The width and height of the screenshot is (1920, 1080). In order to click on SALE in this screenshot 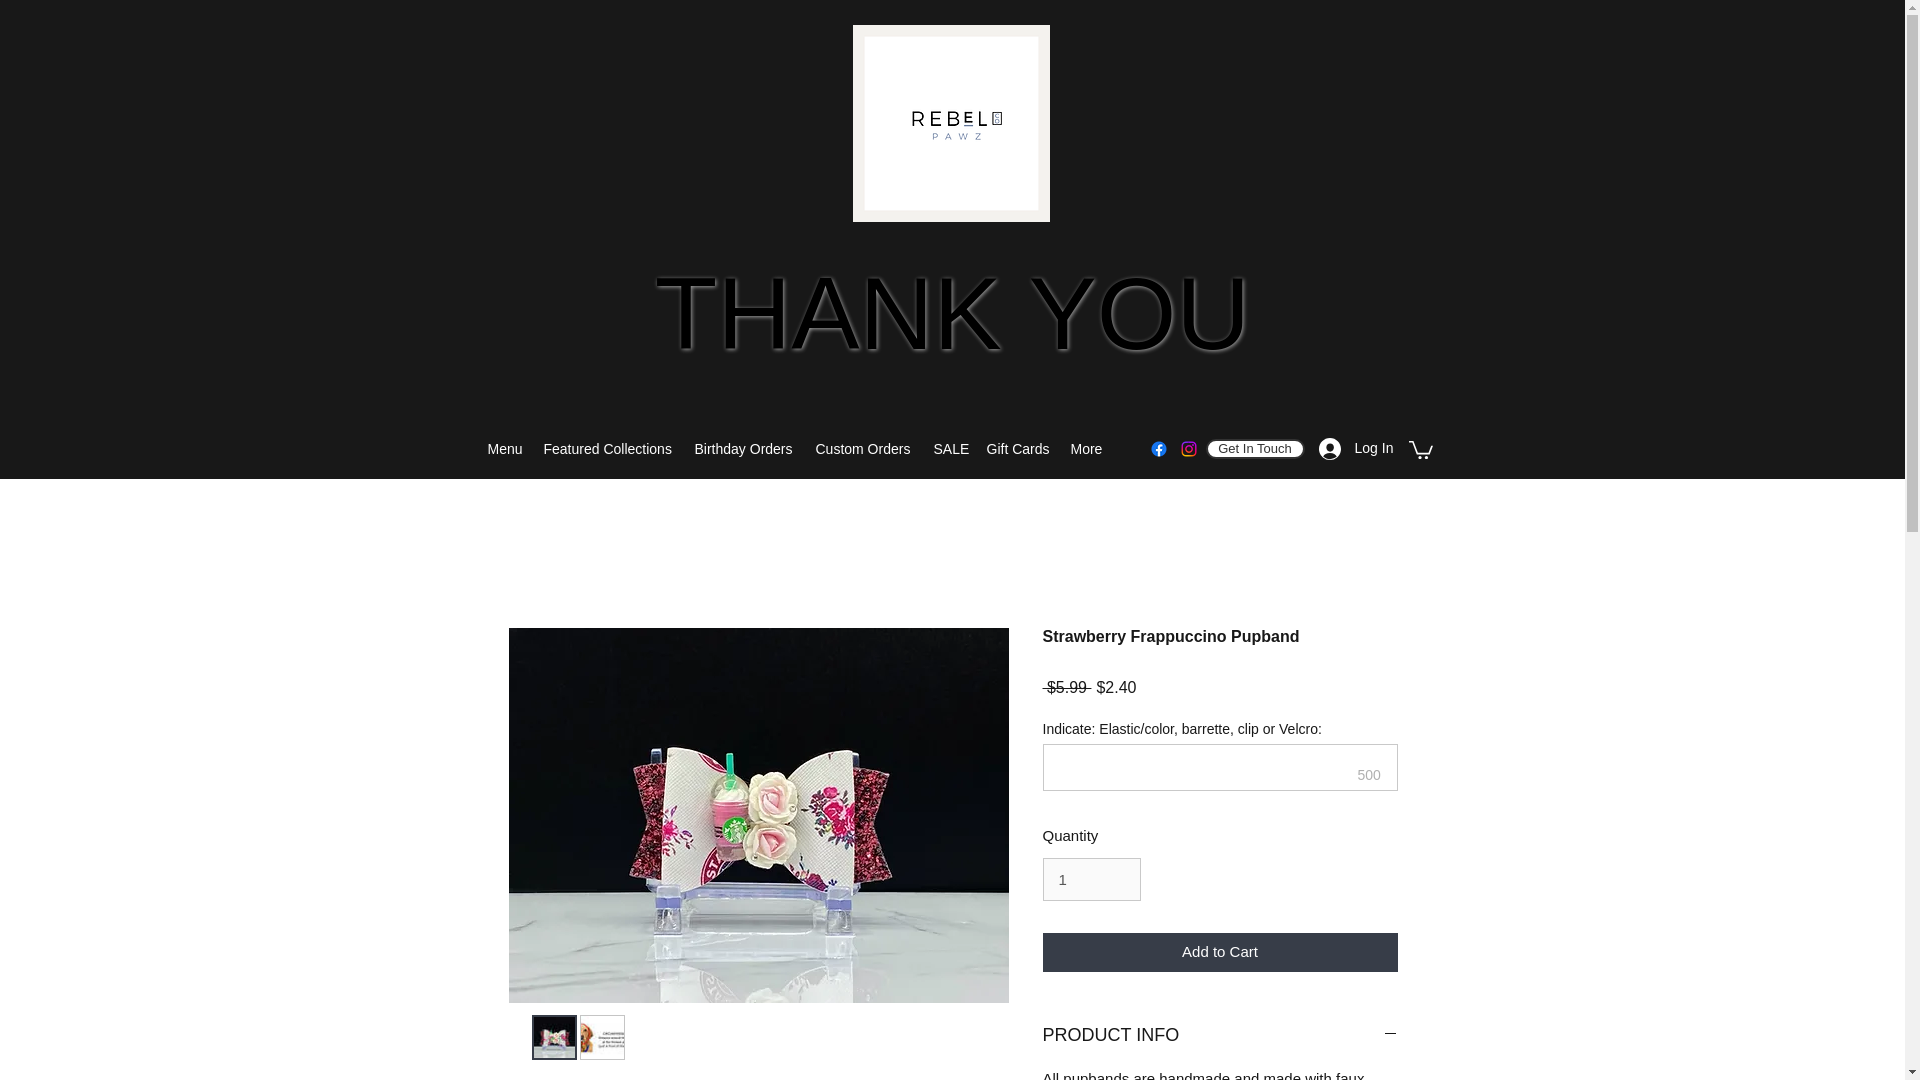, I will do `click(609, 449)`.